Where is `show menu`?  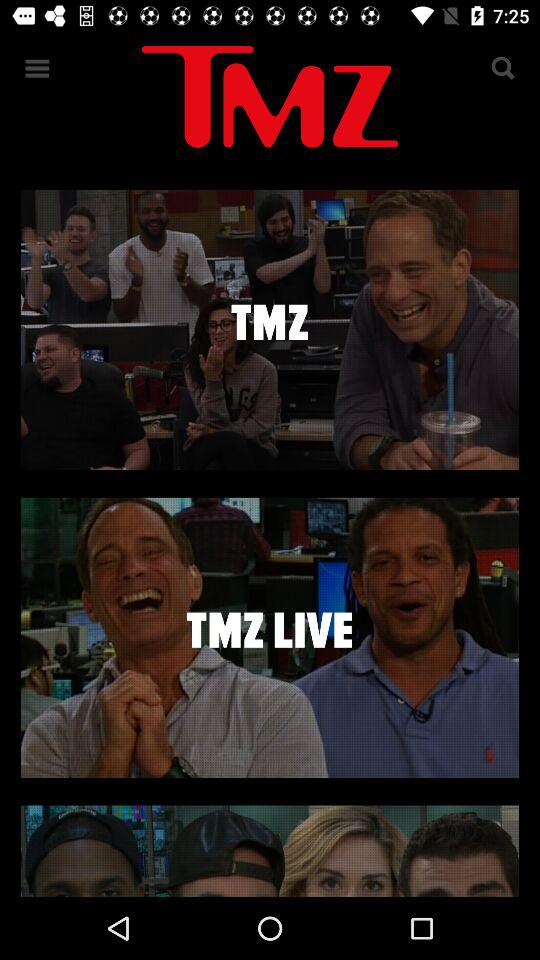
show menu is located at coordinates (38, 68).